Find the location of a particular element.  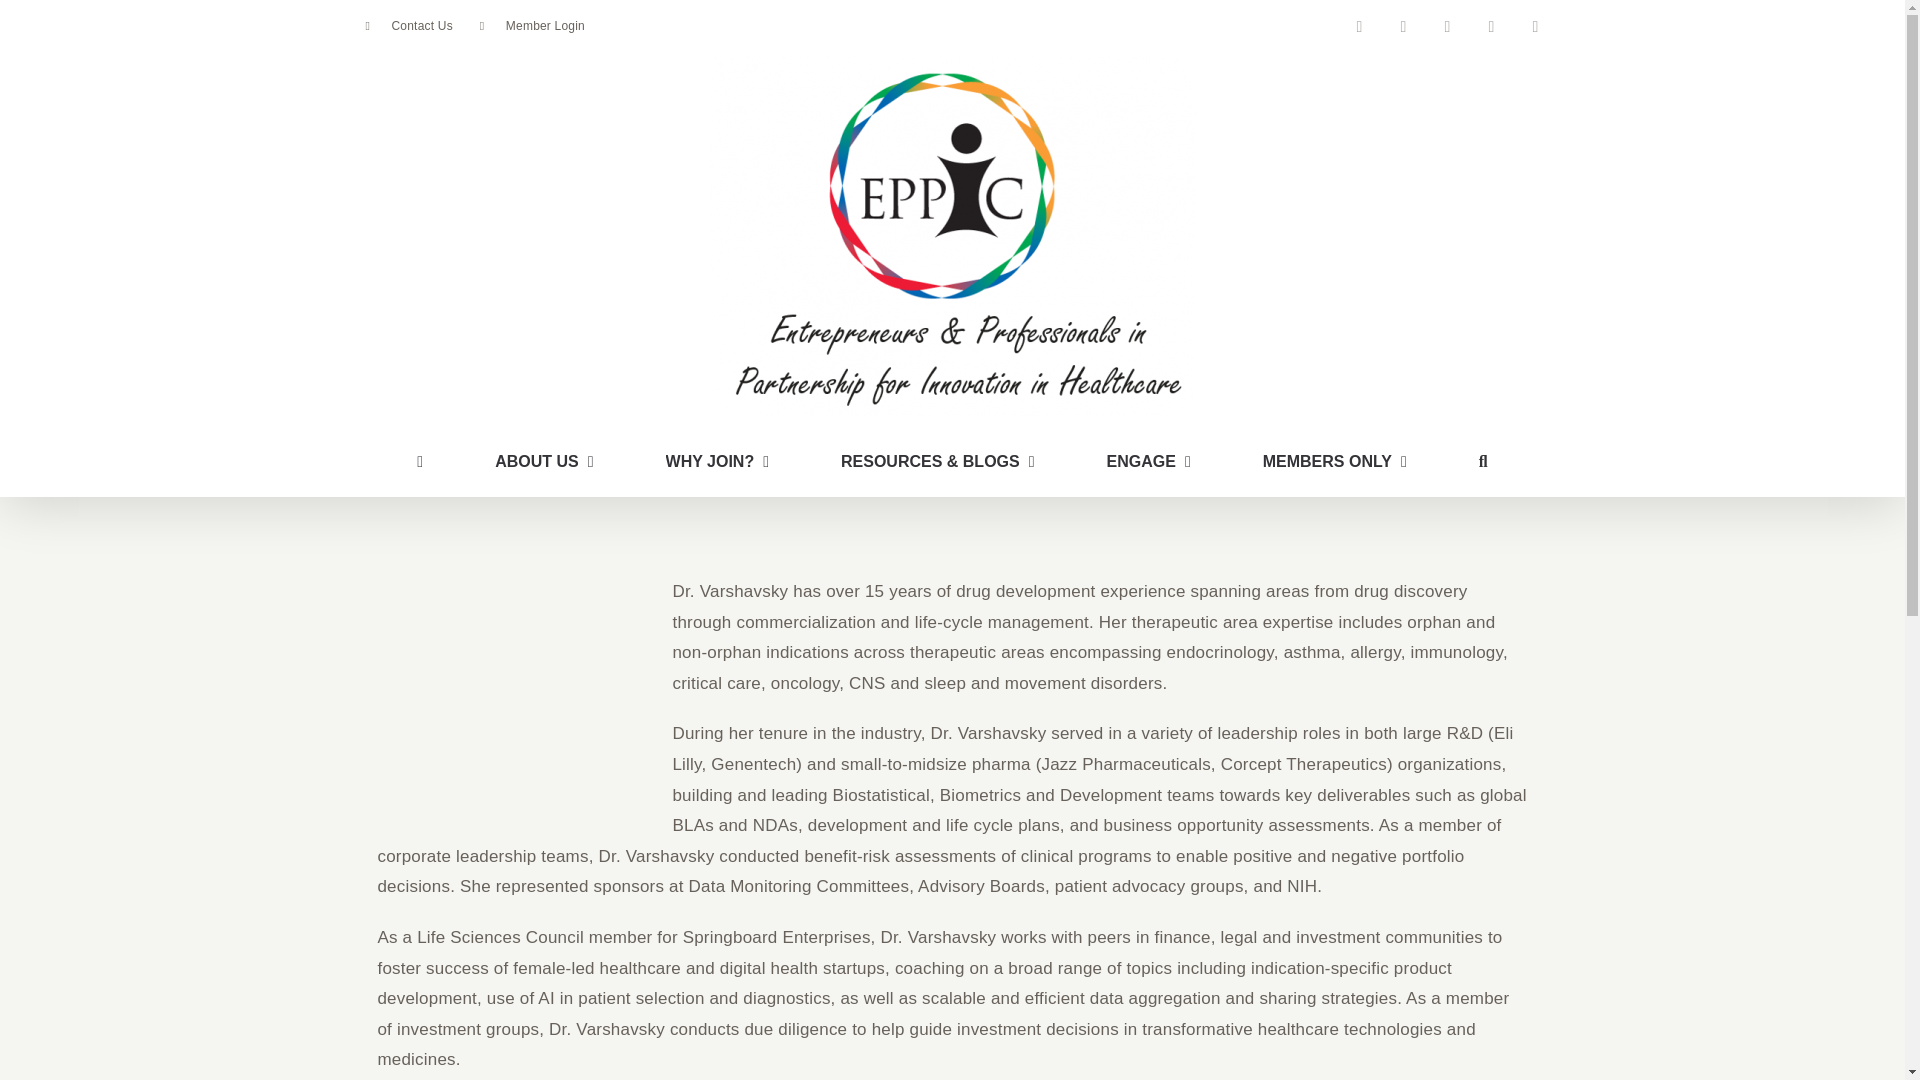

Member Login is located at coordinates (532, 26).